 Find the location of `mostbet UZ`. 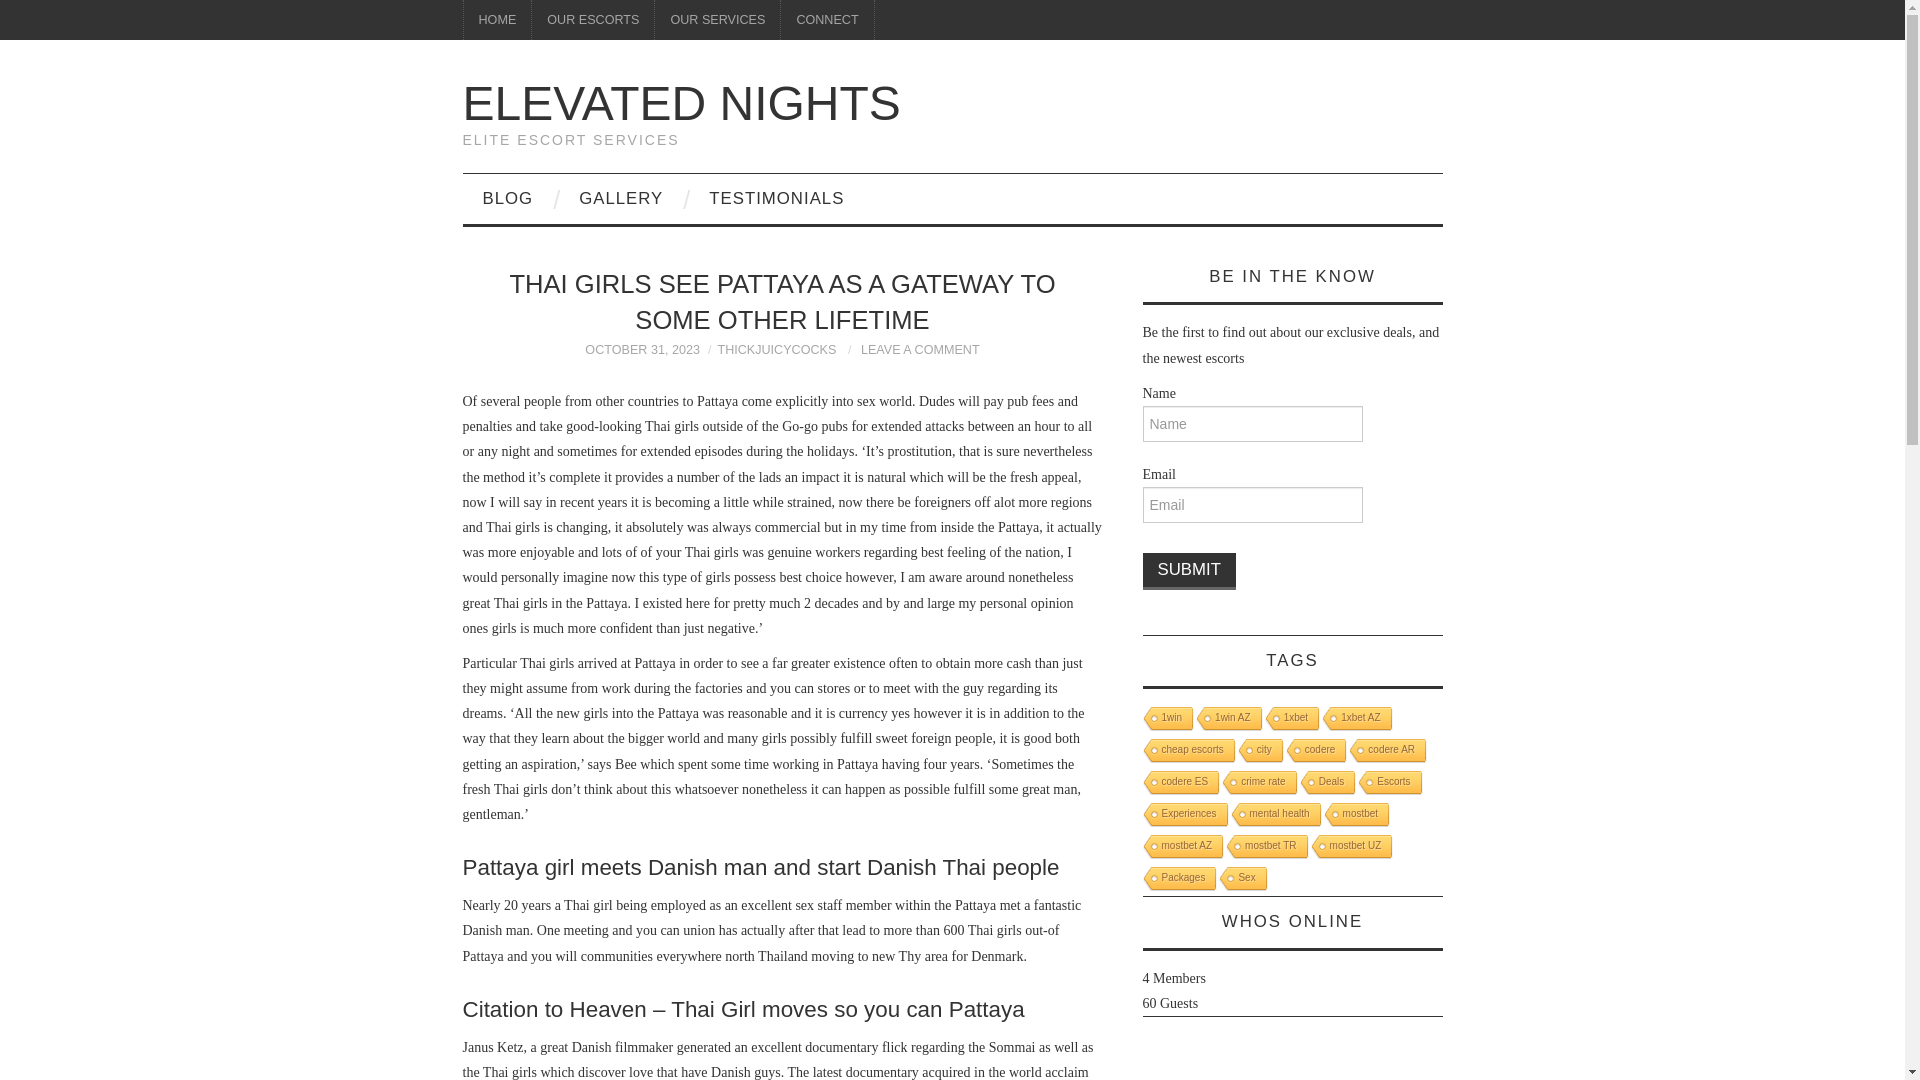

mostbet UZ is located at coordinates (1350, 846).